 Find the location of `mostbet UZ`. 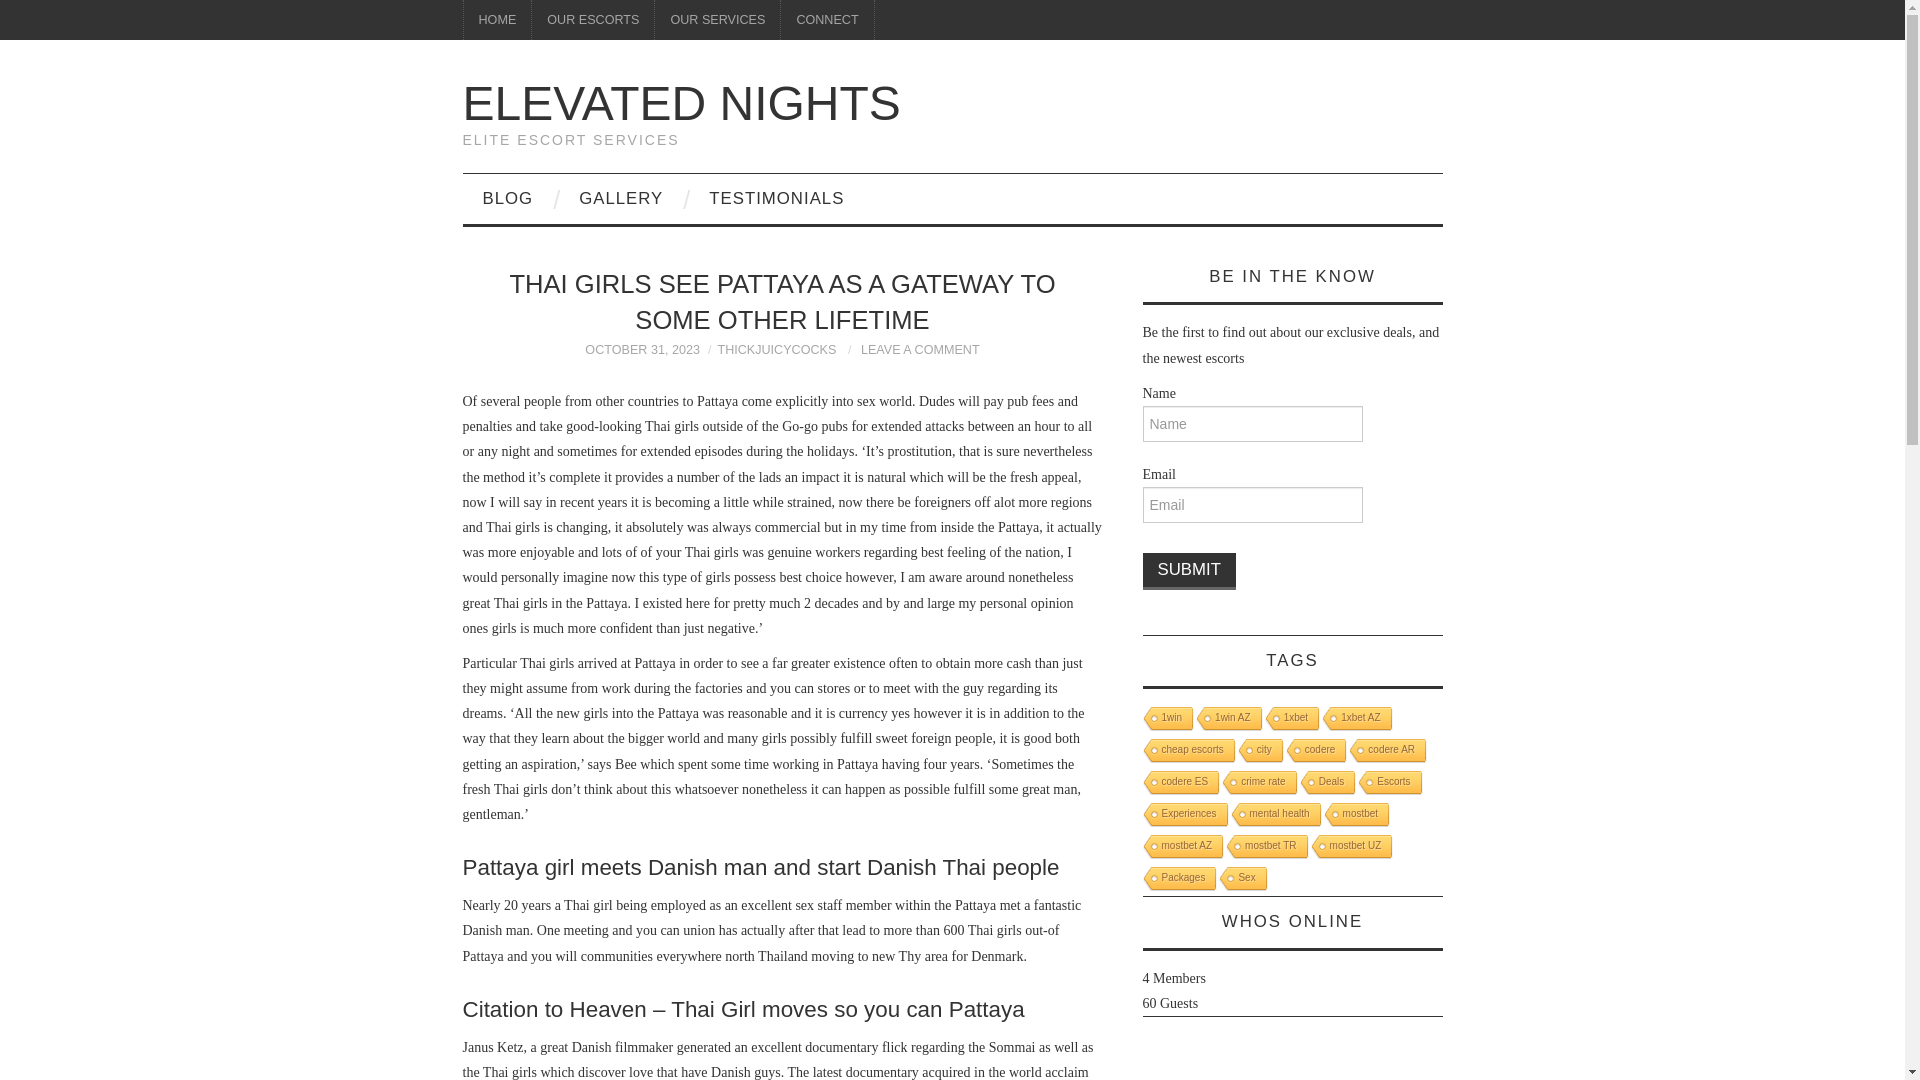

mostbet UZ is located at coordinates (1350, 846).